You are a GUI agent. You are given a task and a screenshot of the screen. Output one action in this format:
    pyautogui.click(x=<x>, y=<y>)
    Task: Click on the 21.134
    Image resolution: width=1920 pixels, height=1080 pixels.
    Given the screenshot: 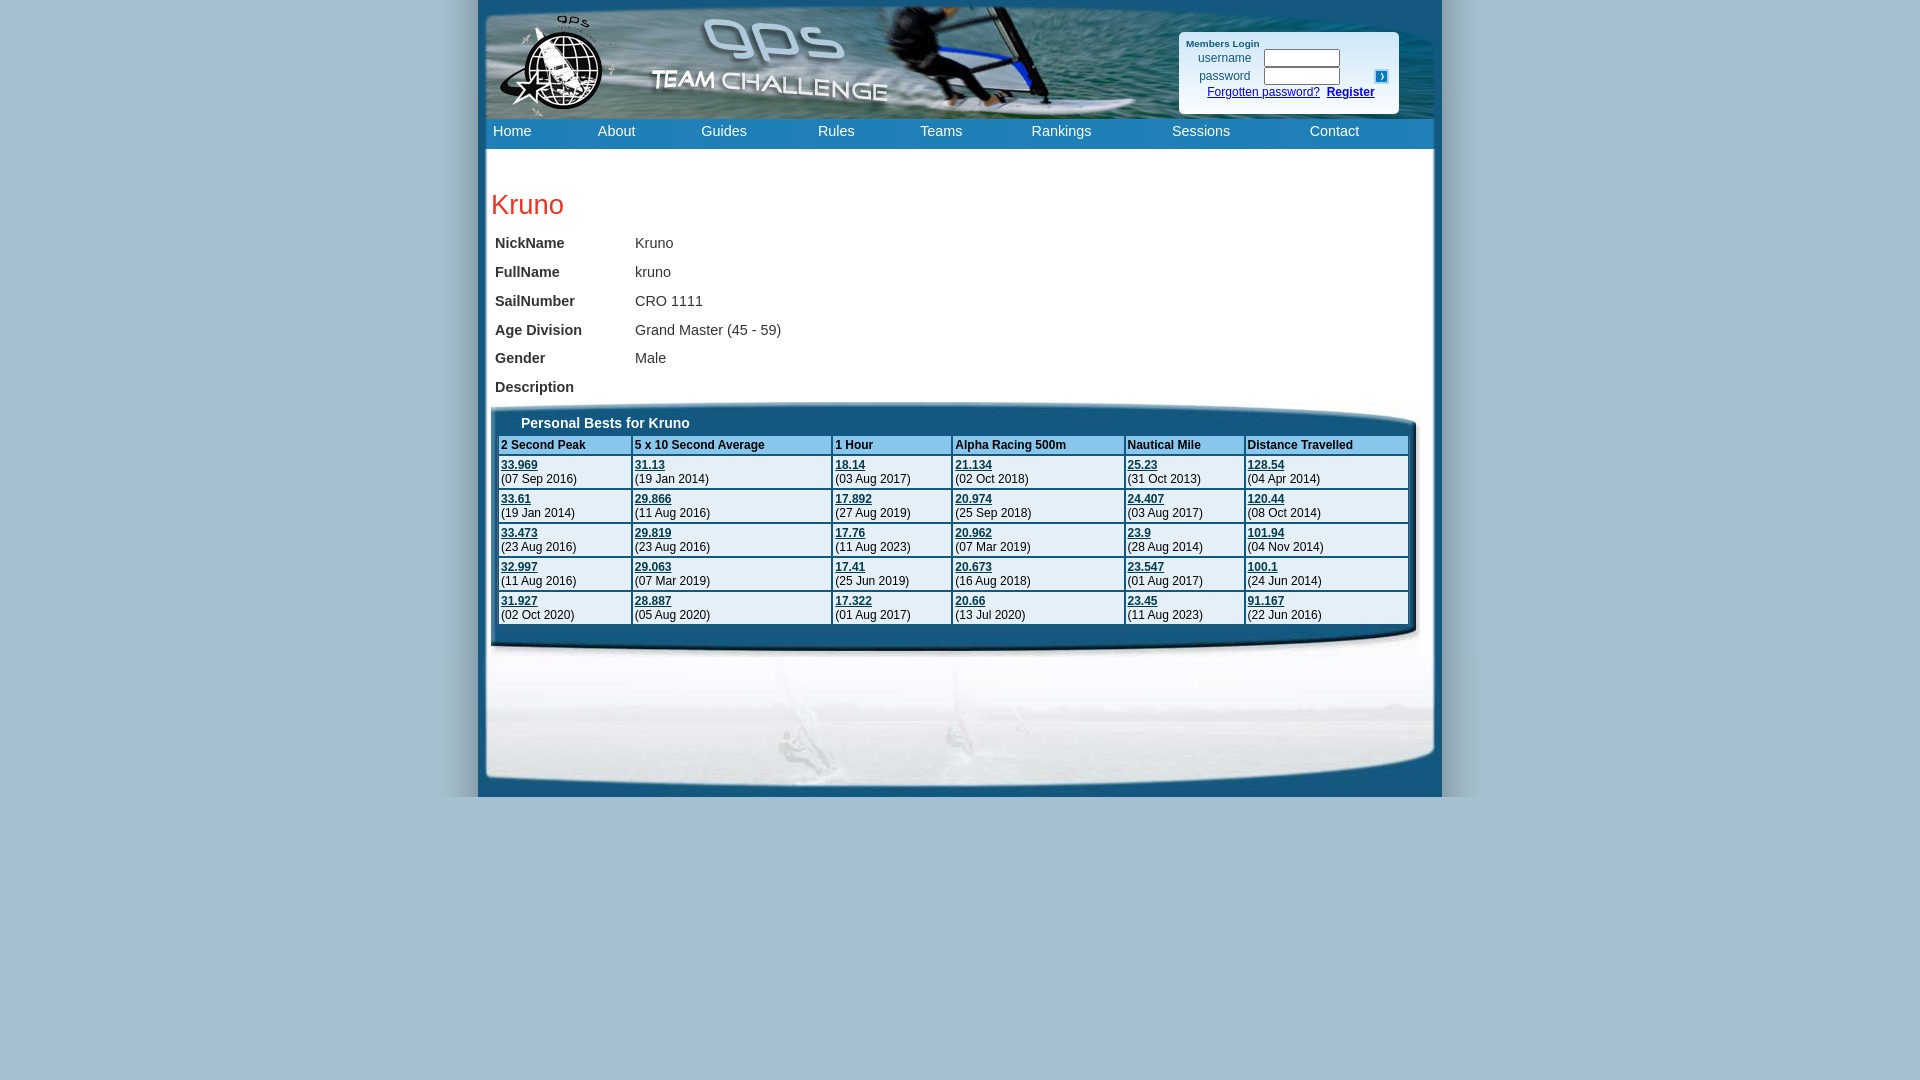 What is the action you would take?
    pyautogui.click(x=974, y=465)
    